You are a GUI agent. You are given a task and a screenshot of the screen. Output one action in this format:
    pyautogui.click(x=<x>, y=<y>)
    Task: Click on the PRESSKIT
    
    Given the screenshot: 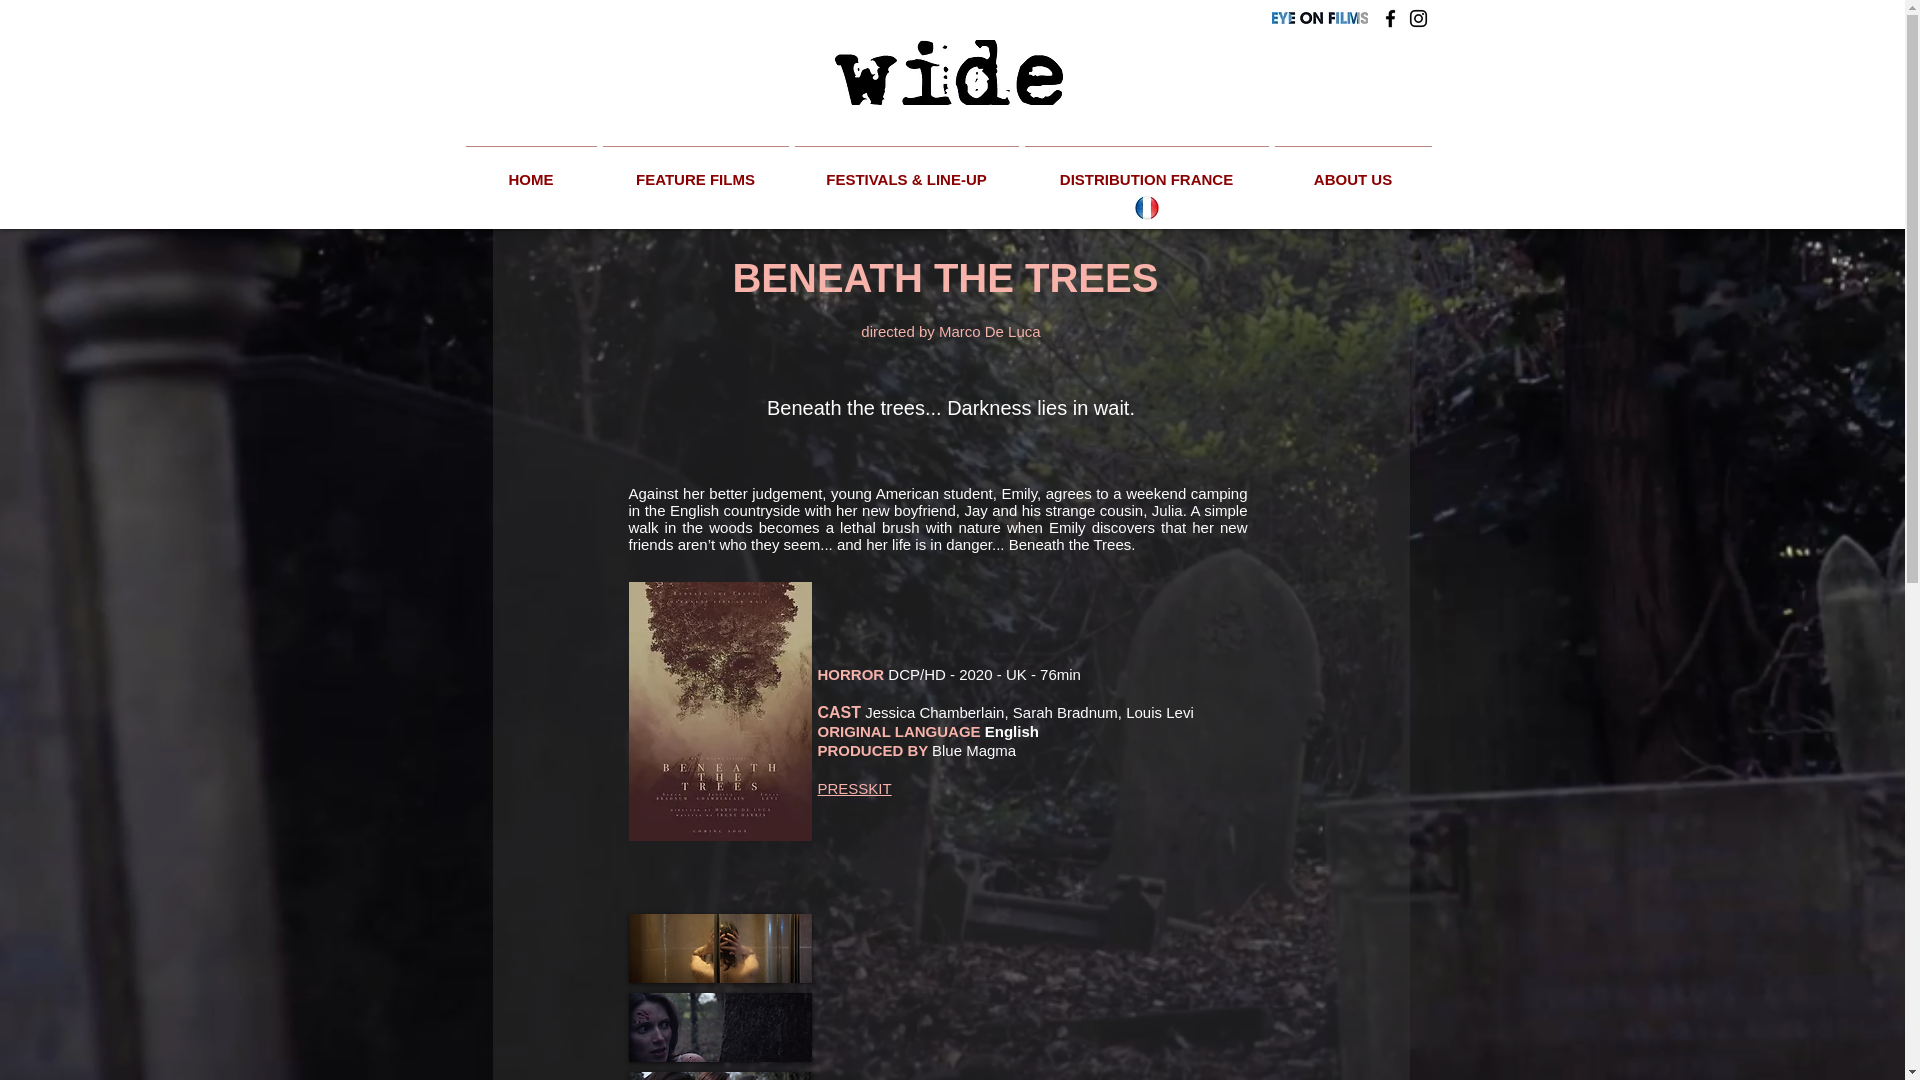 What is the action you would take?
    pyautogui.click(x=854, y=788)
    